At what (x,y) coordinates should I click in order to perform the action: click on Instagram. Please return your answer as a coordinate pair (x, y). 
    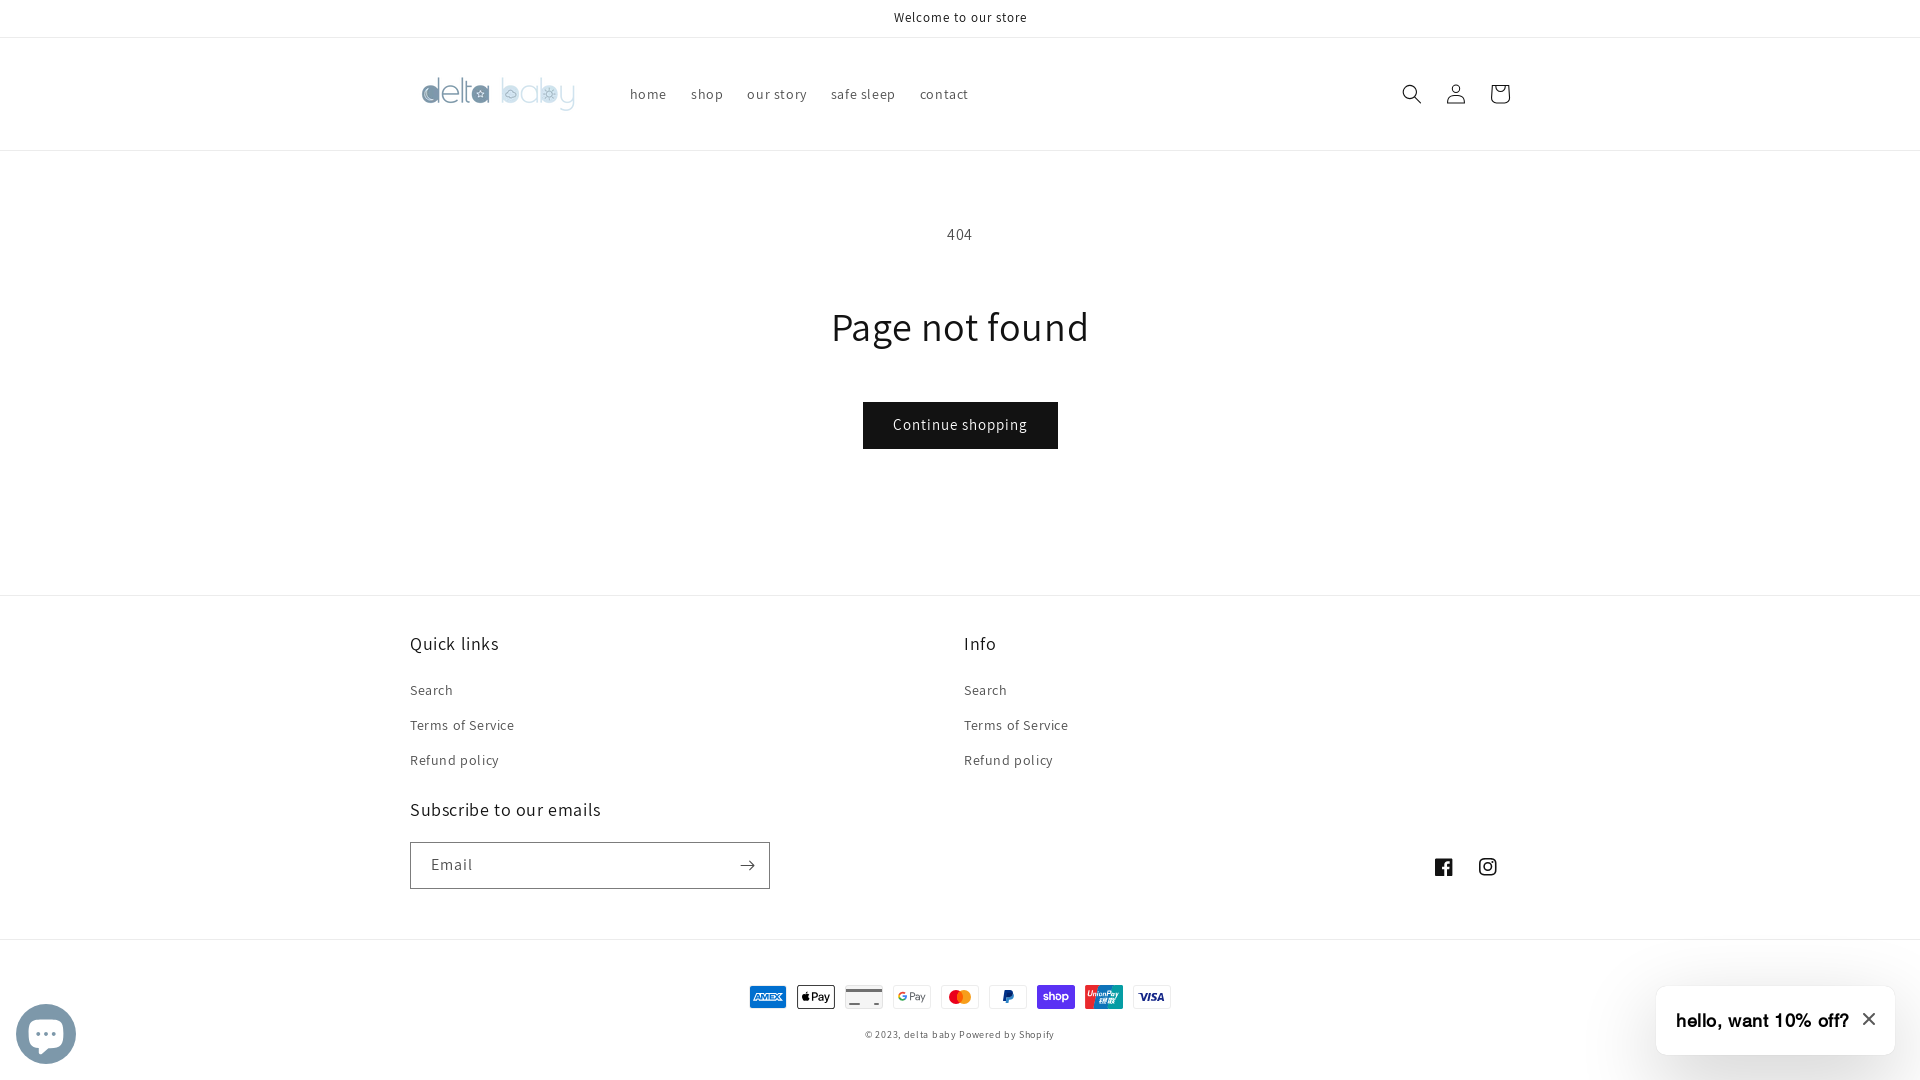
    Looking at the image, I should click on (1488, 867).